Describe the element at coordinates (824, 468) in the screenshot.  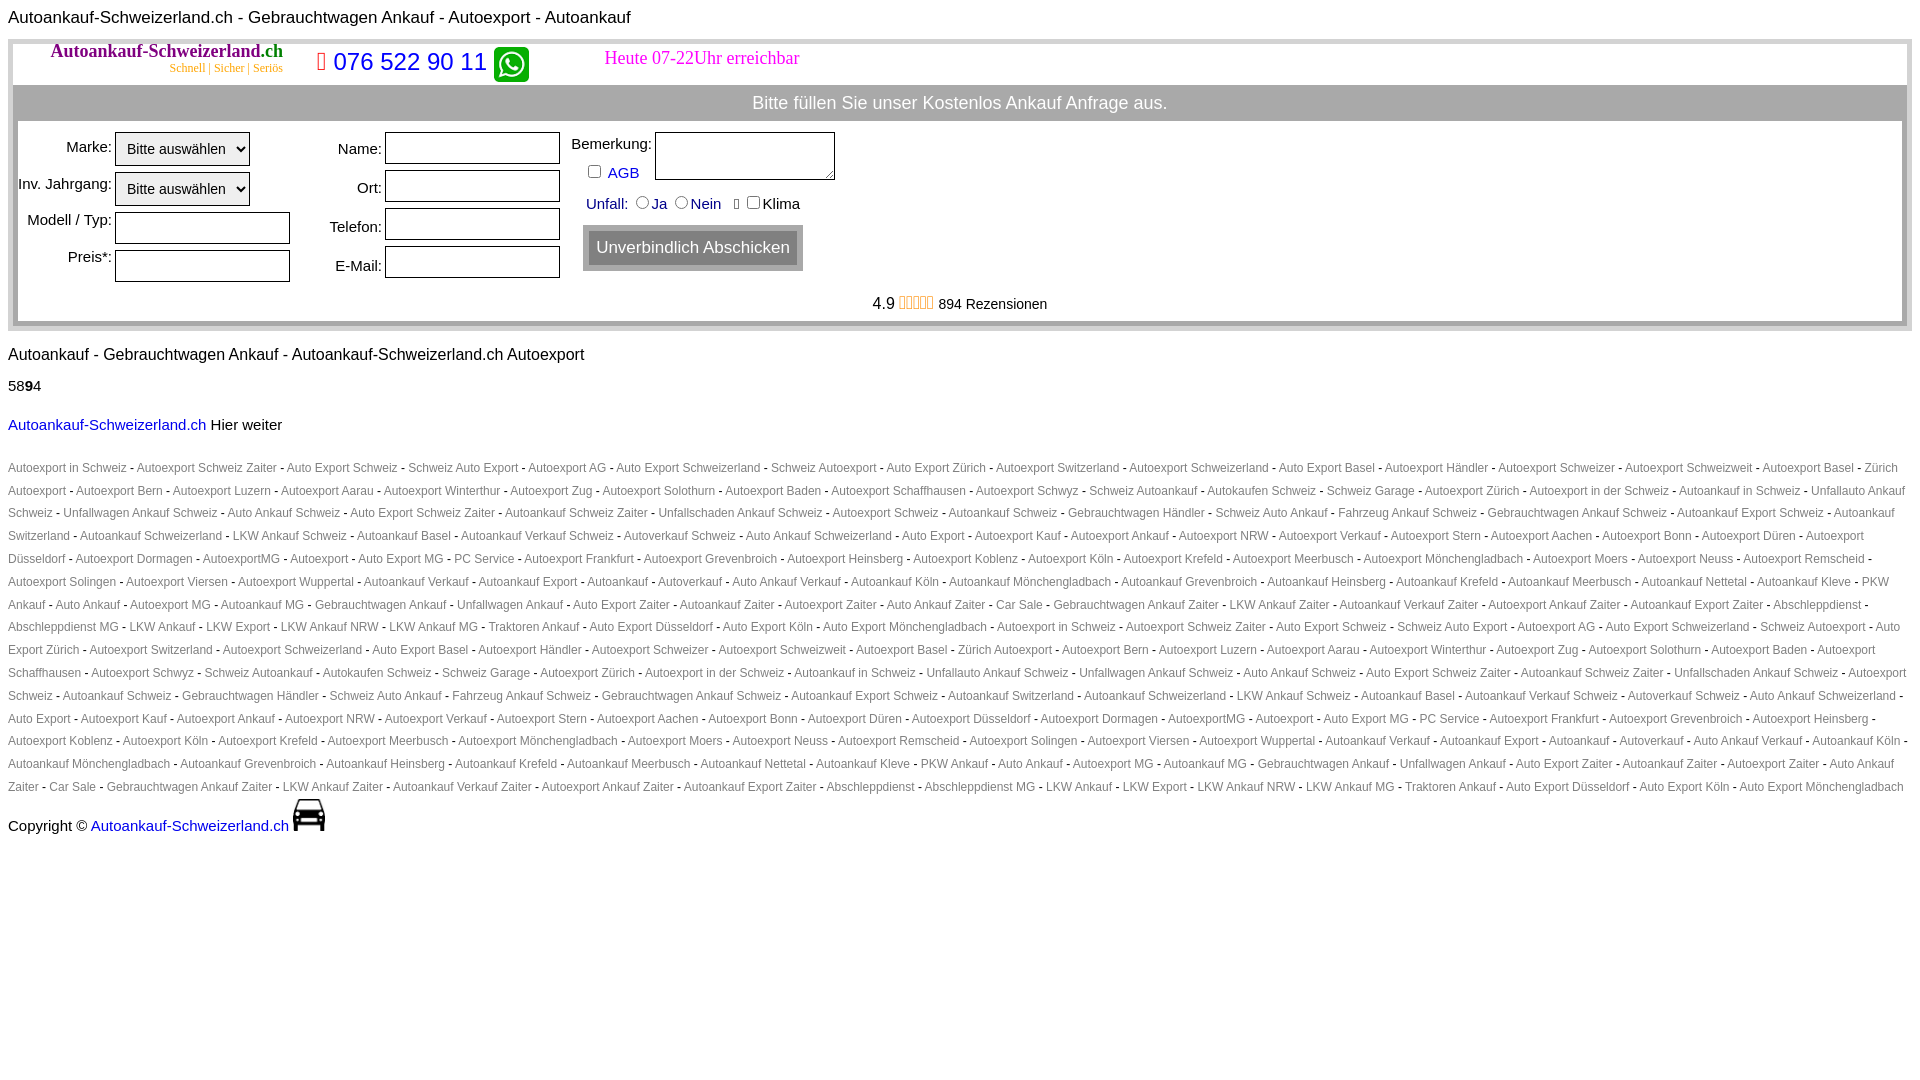
I see `Schweiz Autoexport` at that location.